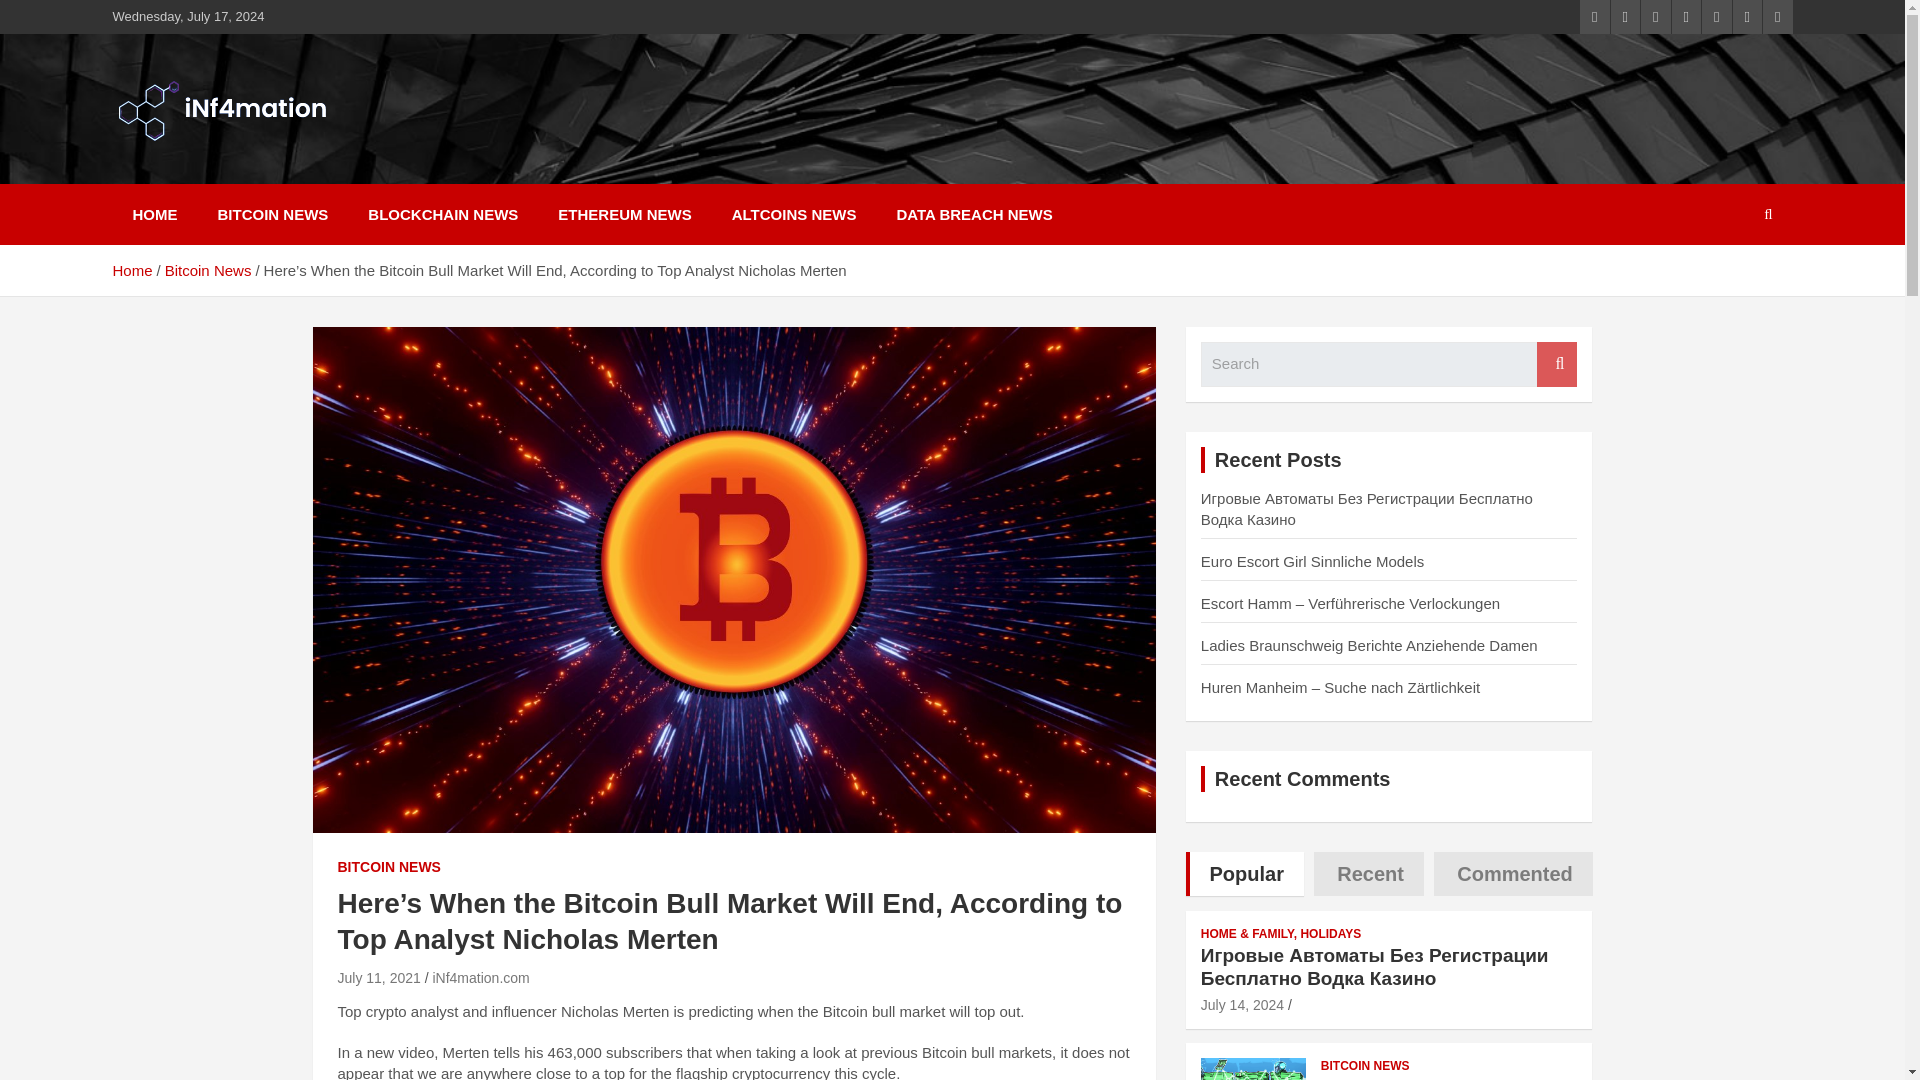  What do you see at coordinates (1244, 874) in the screenshot?
I see `Popular` at bounding box center [1244, 874].